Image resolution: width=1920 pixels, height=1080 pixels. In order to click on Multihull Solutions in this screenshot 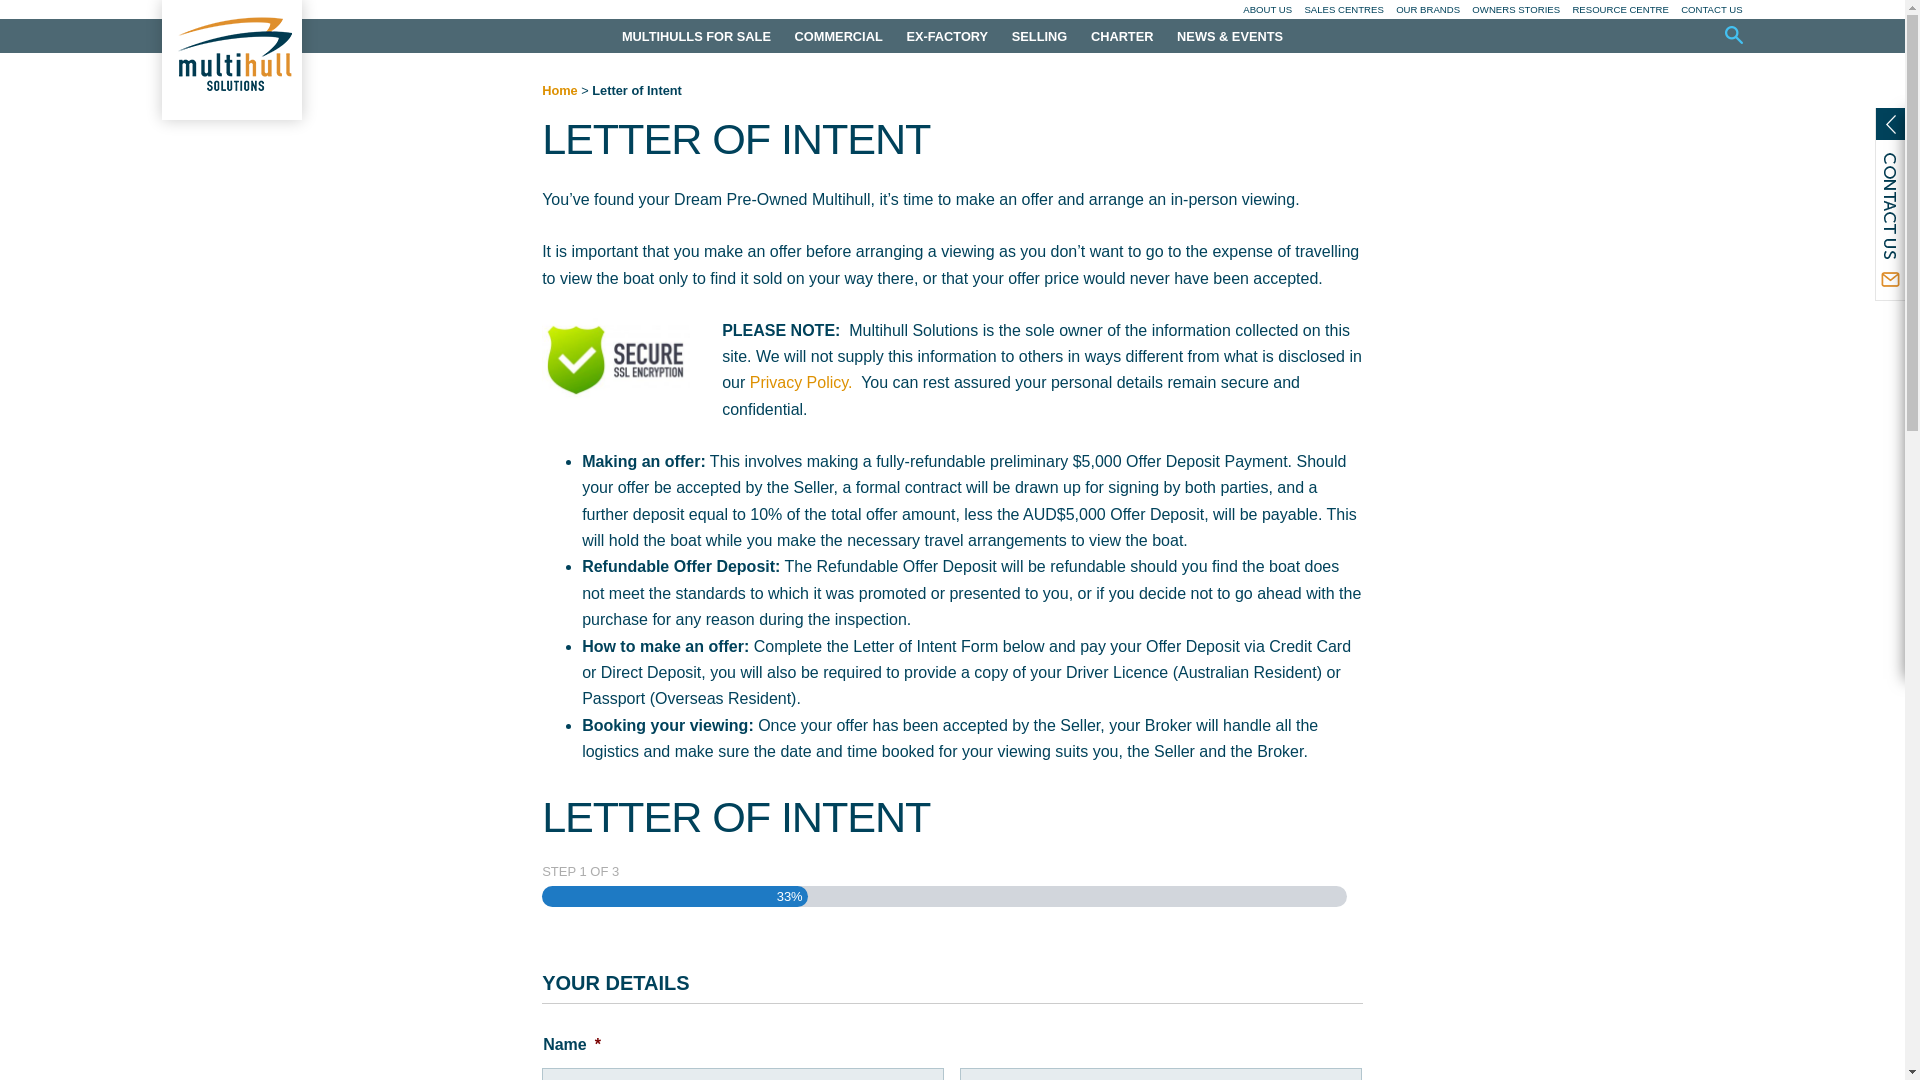, I will do `click(231, 60)`.